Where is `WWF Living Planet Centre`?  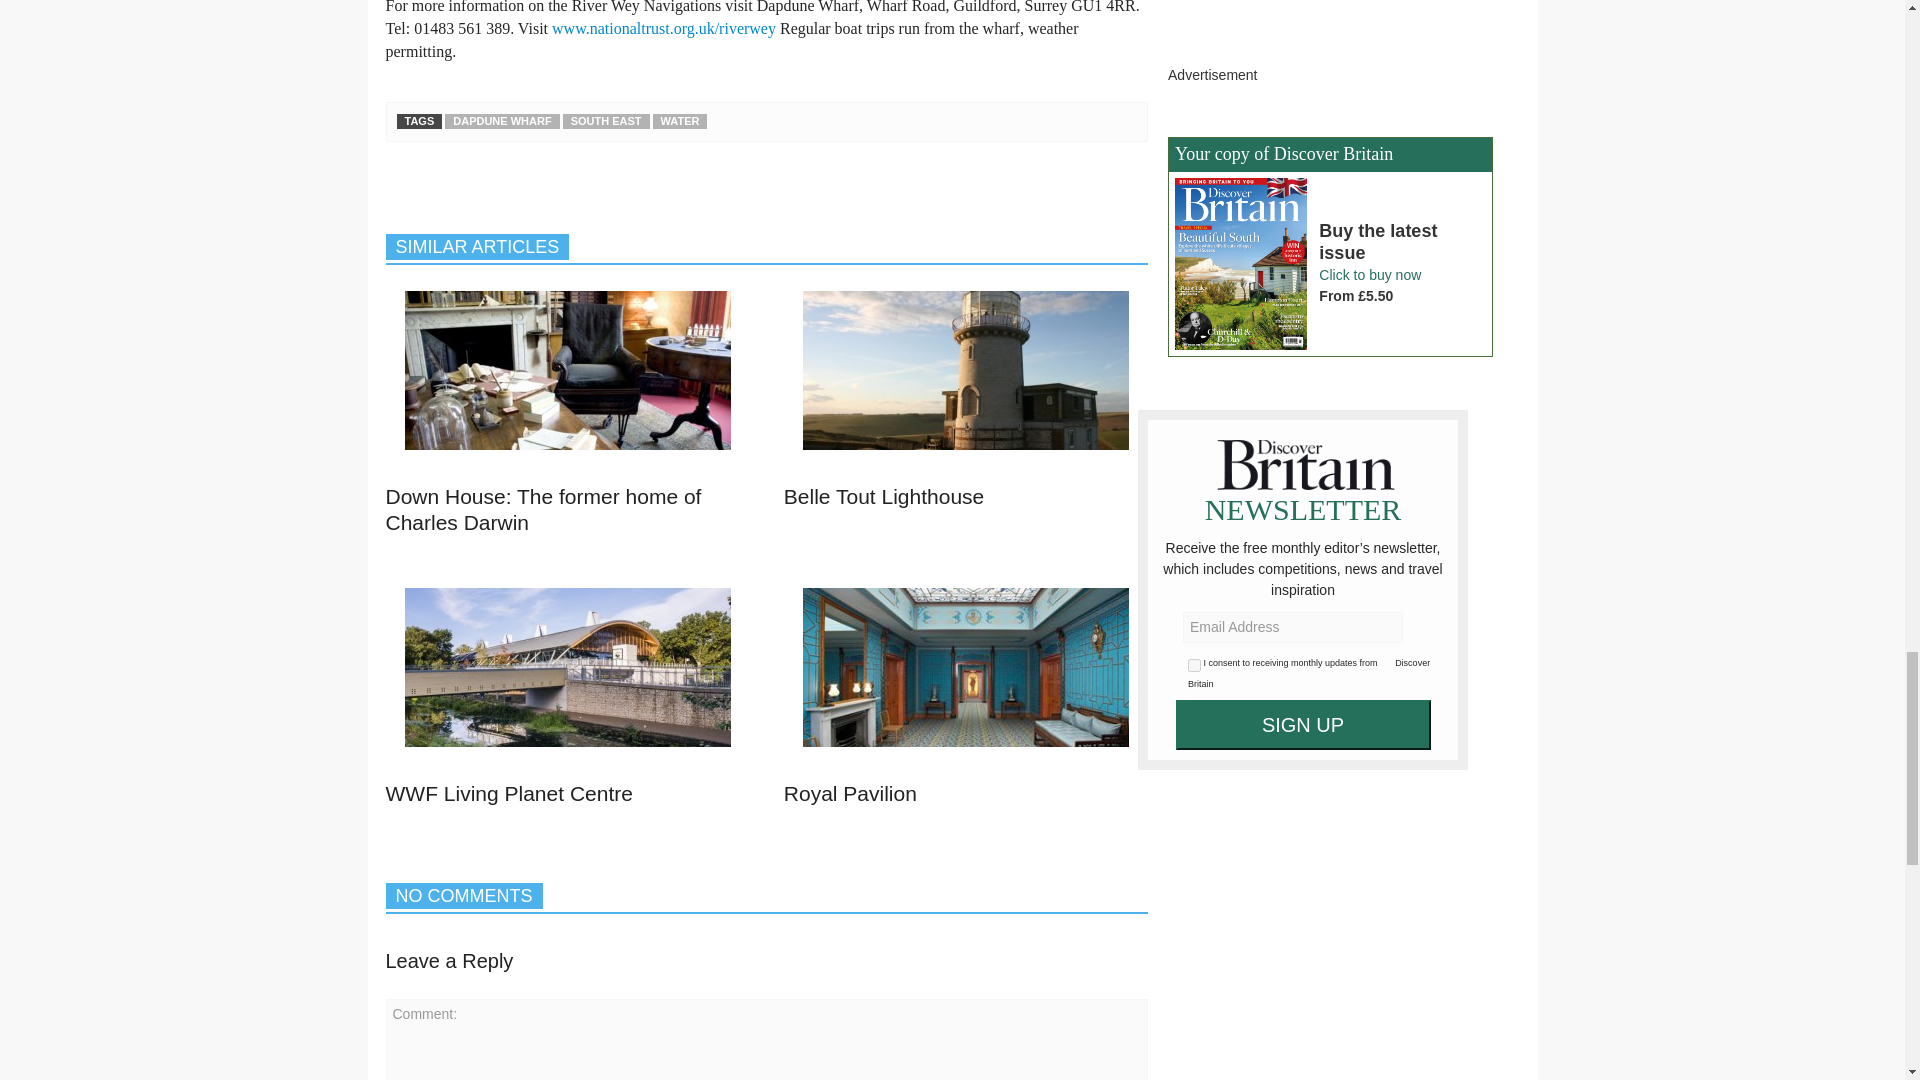
WWF Living Planet Centre is located at coordinates (509, 792).